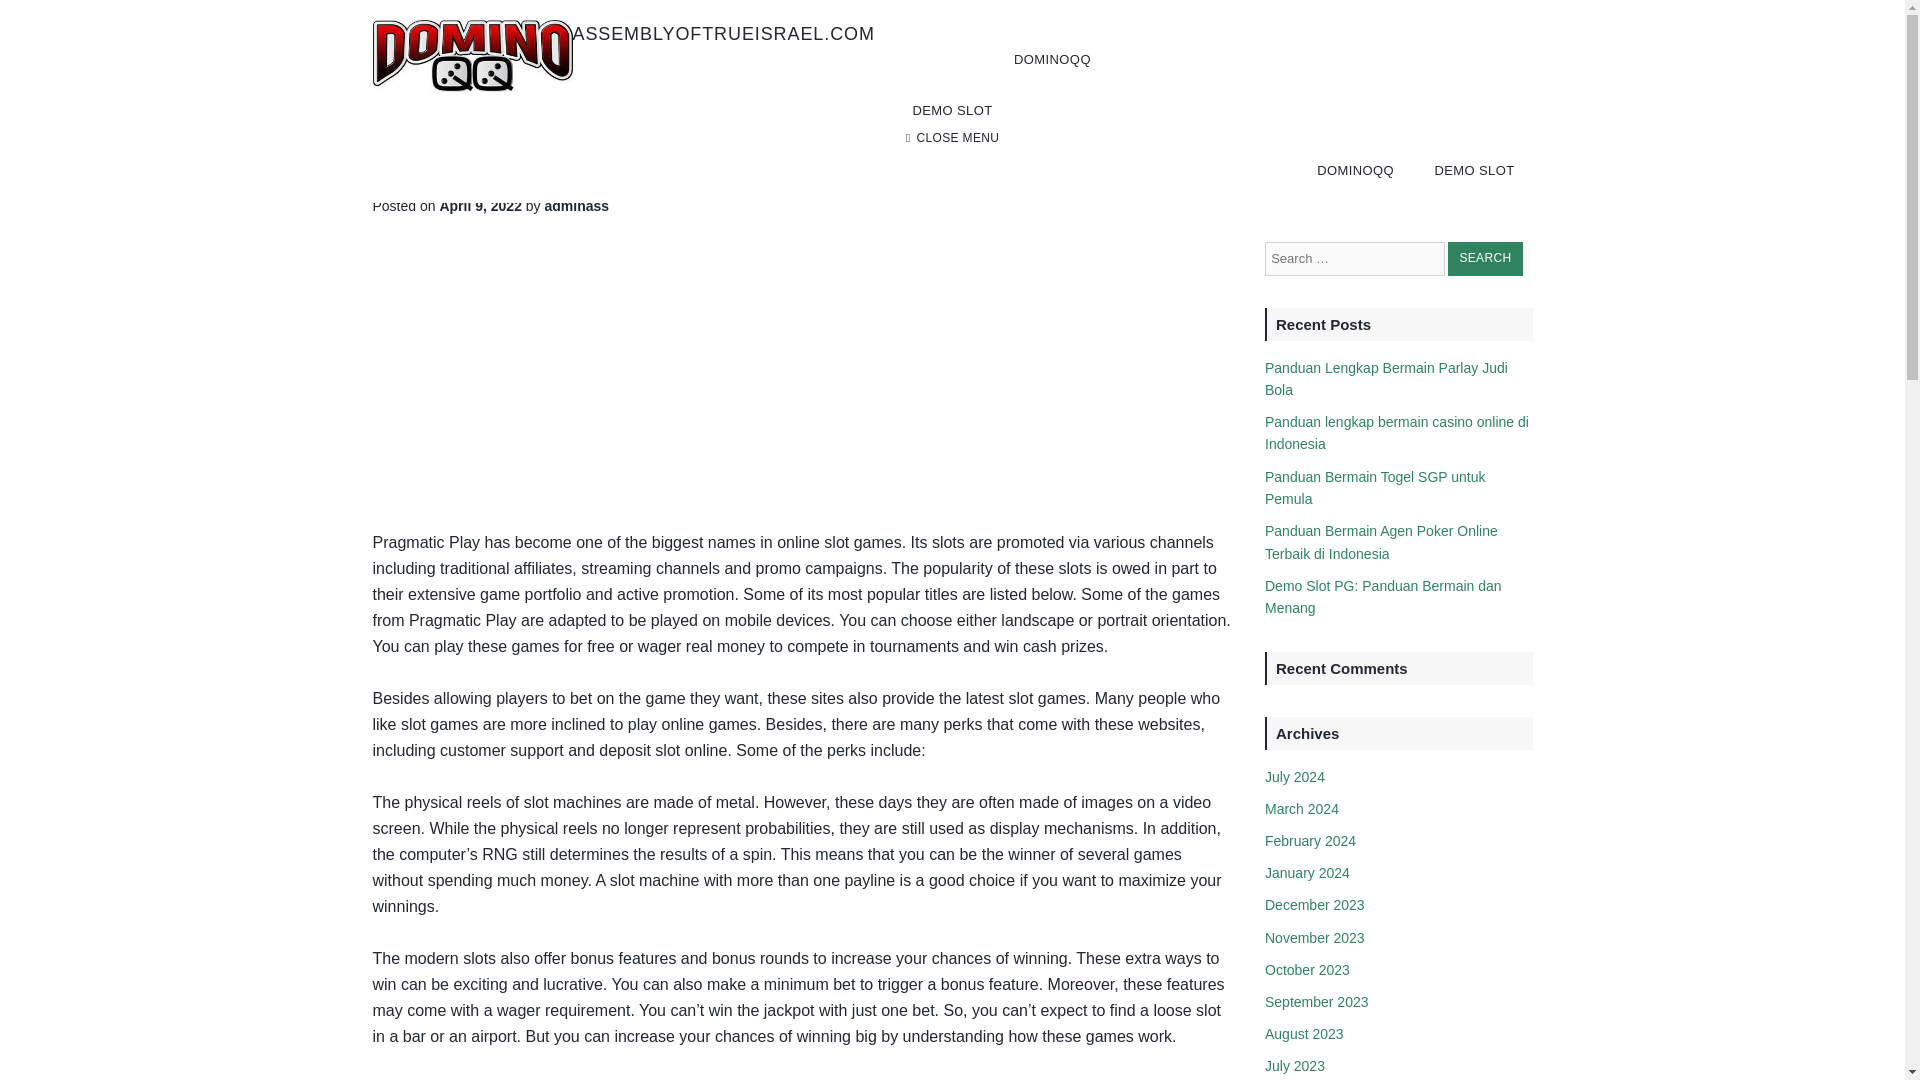 This screenshot has width=1920, height=1080. What do you see at coordinates (420, 118) in the screenshot?
I see `JUDI ONLINE` at bounding box center [420, 118].